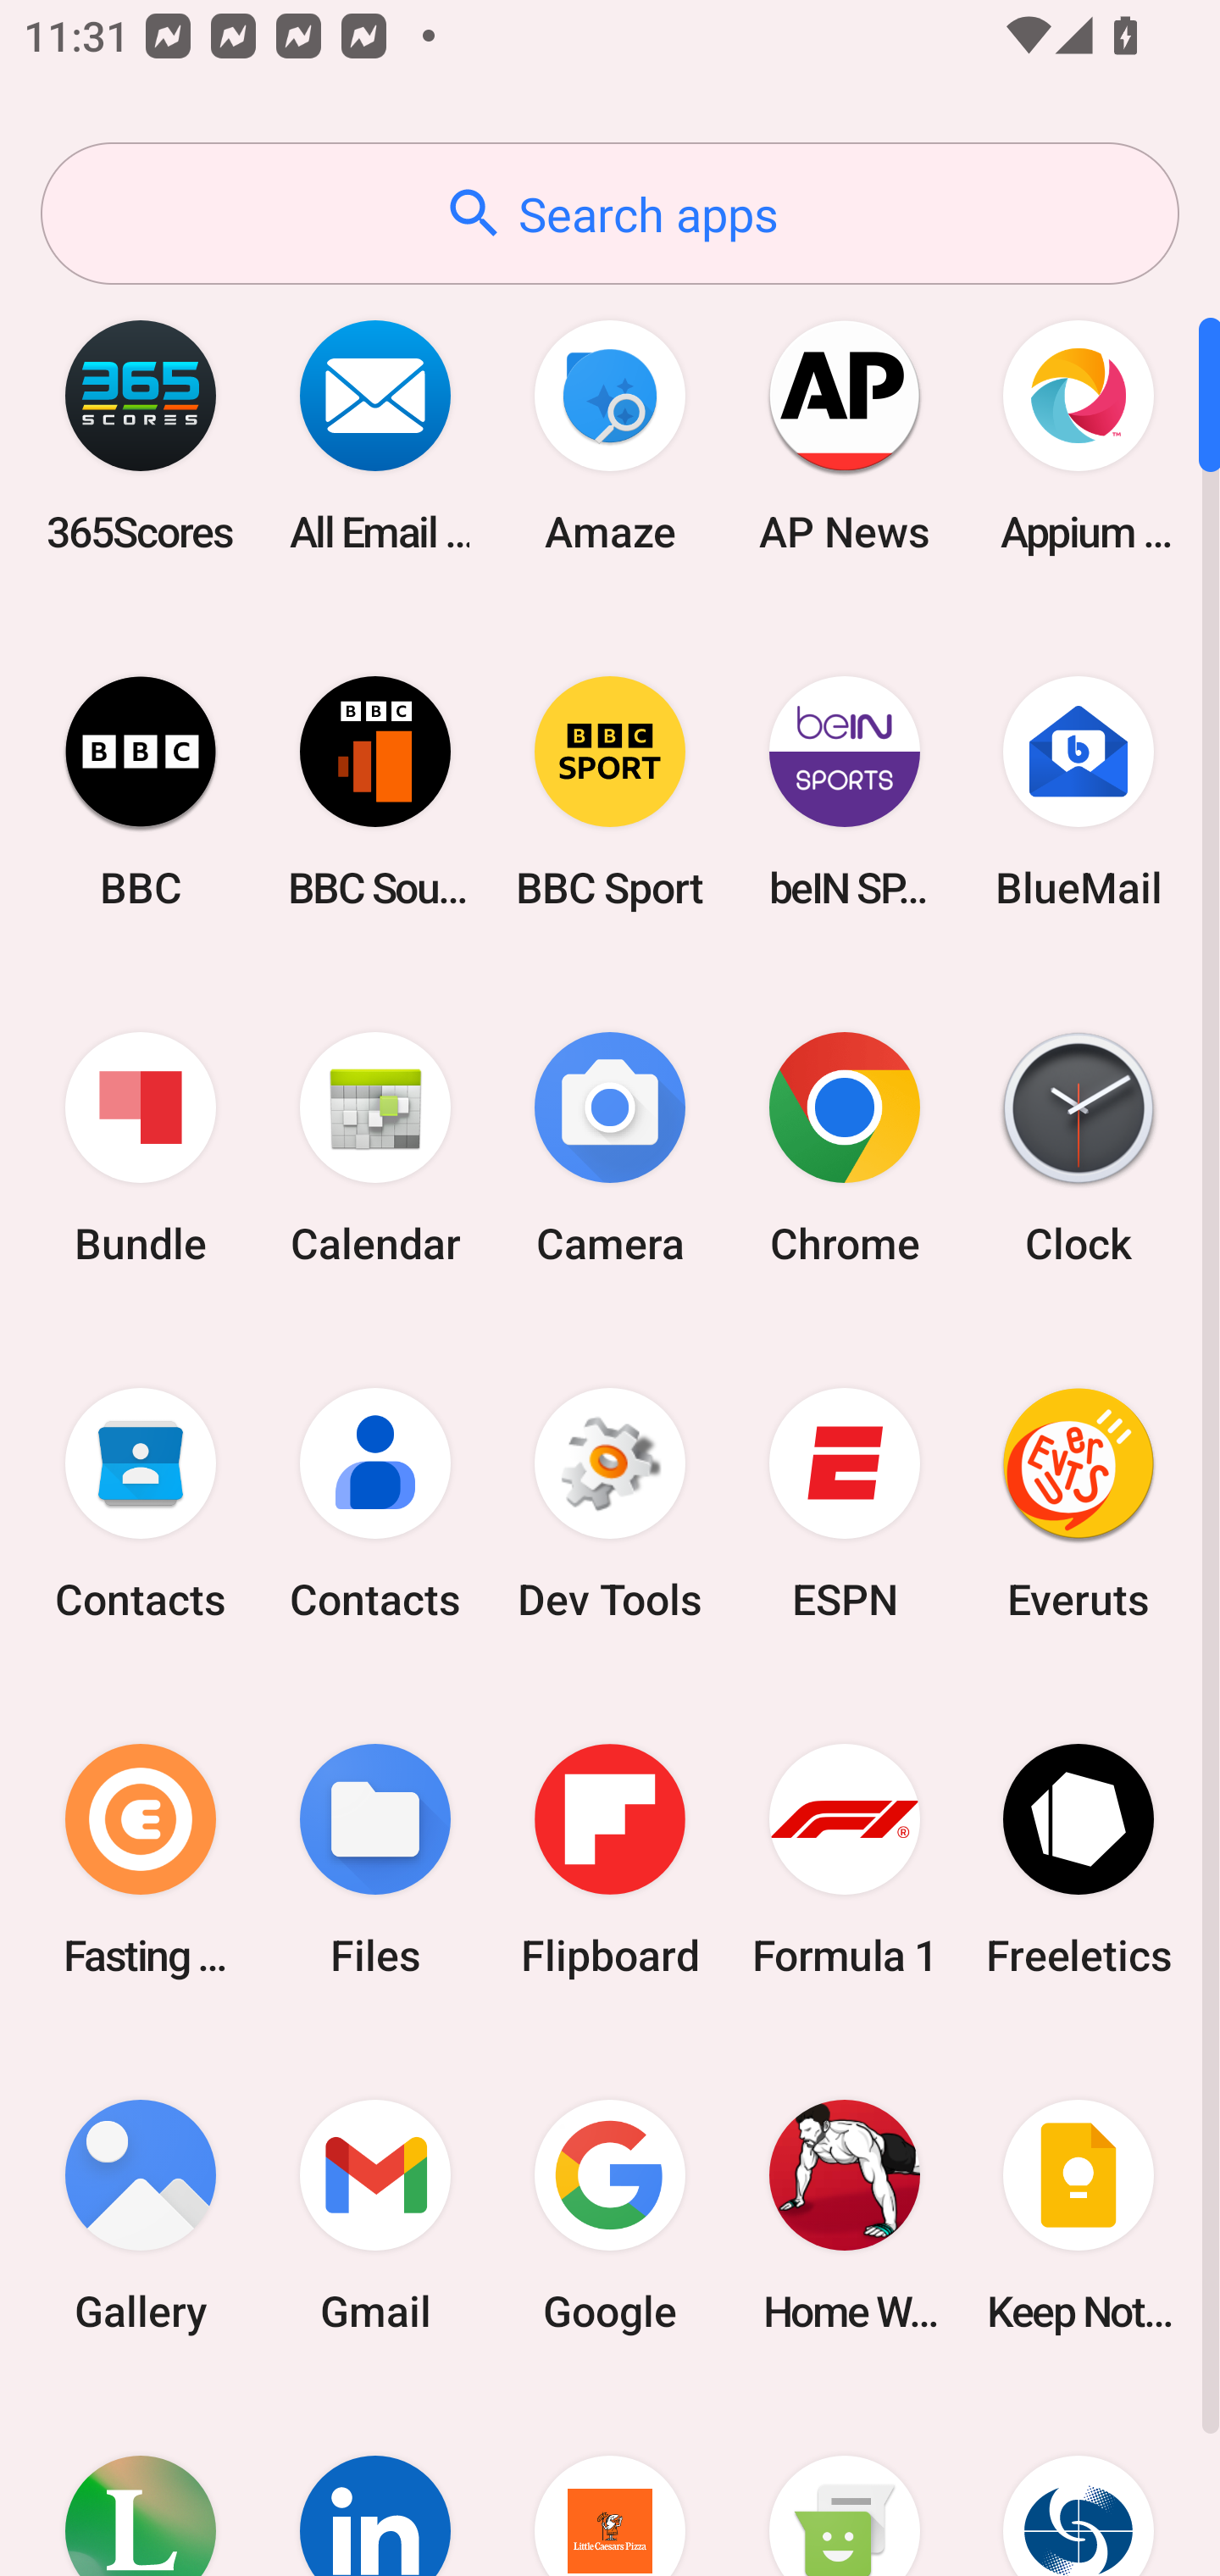 This screenshot has height=2576, width=1220. Describe the element at coordinates (610, 436) in the screenshot. I see `Amaze` at that location.